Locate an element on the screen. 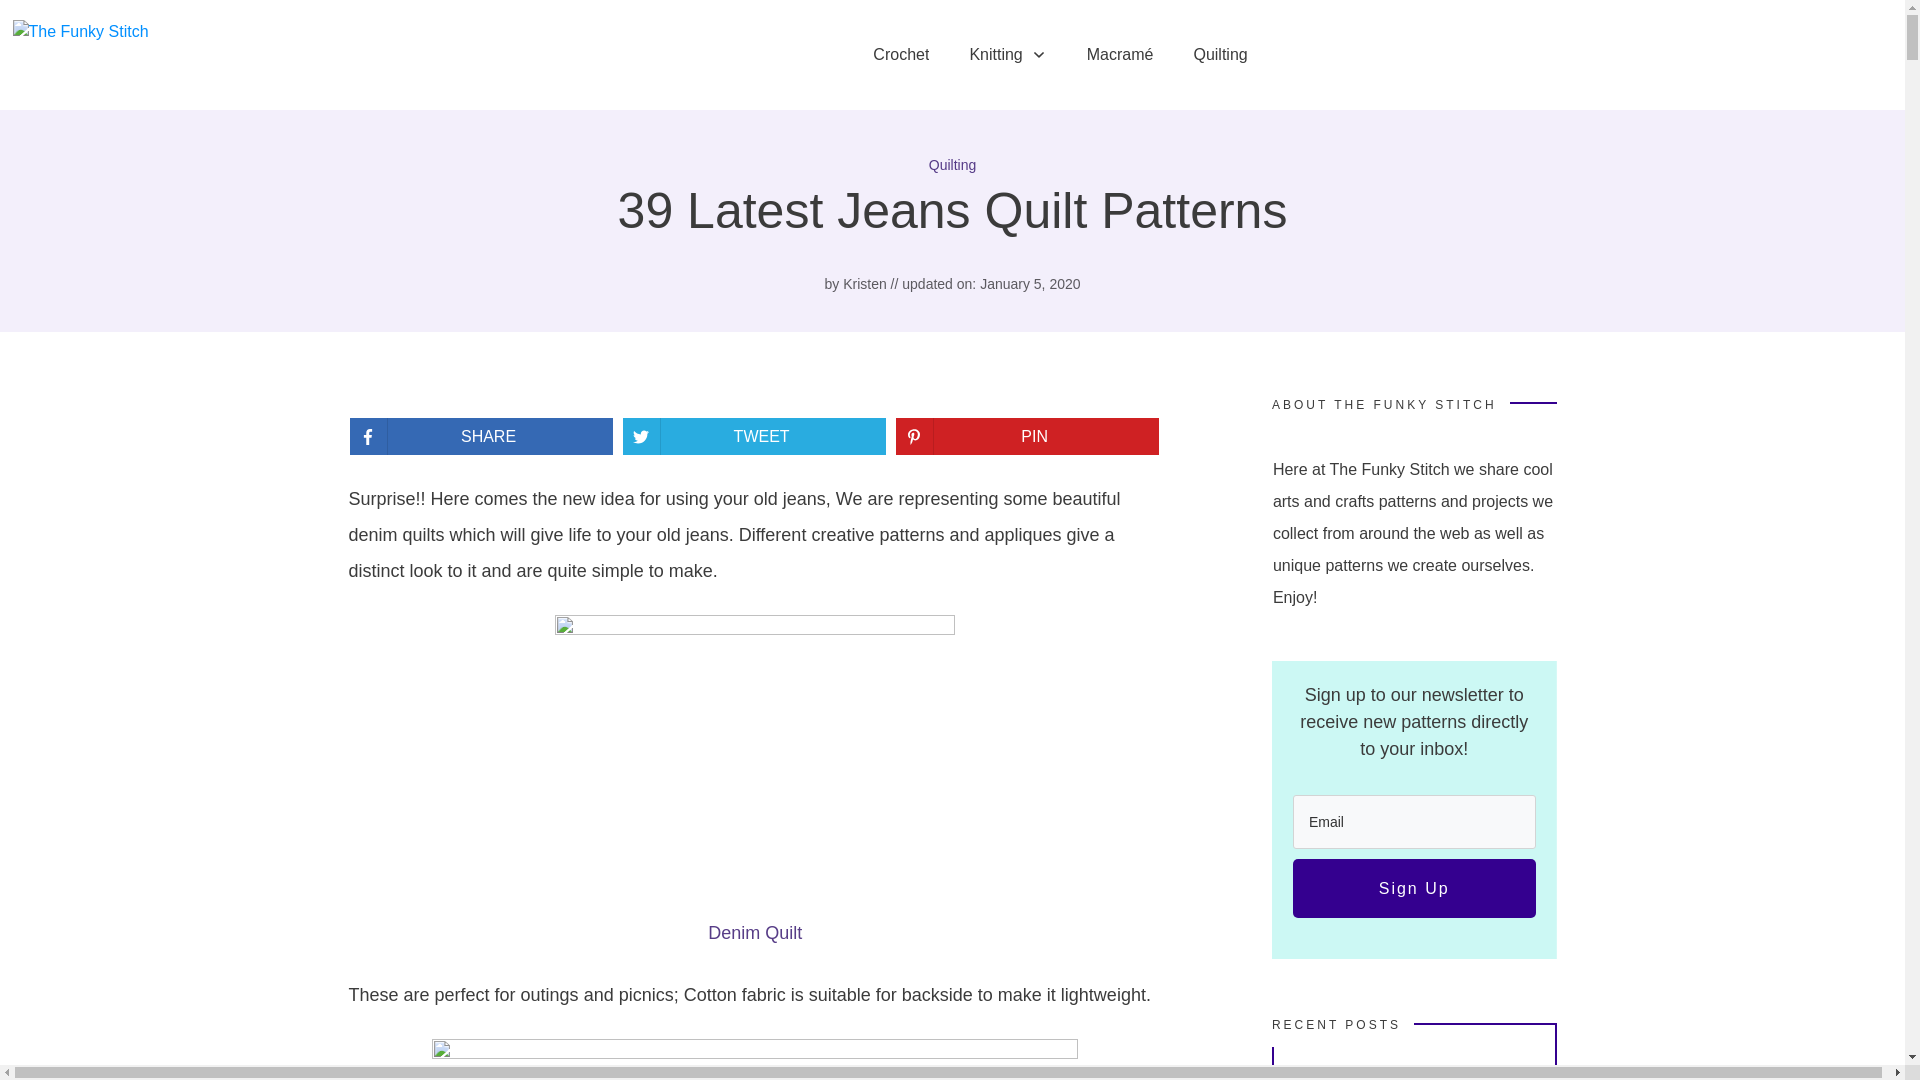 Image resolution: width=1920 pixels, height=1080 pixels. Quilting is located at coordinates (1219, 54).